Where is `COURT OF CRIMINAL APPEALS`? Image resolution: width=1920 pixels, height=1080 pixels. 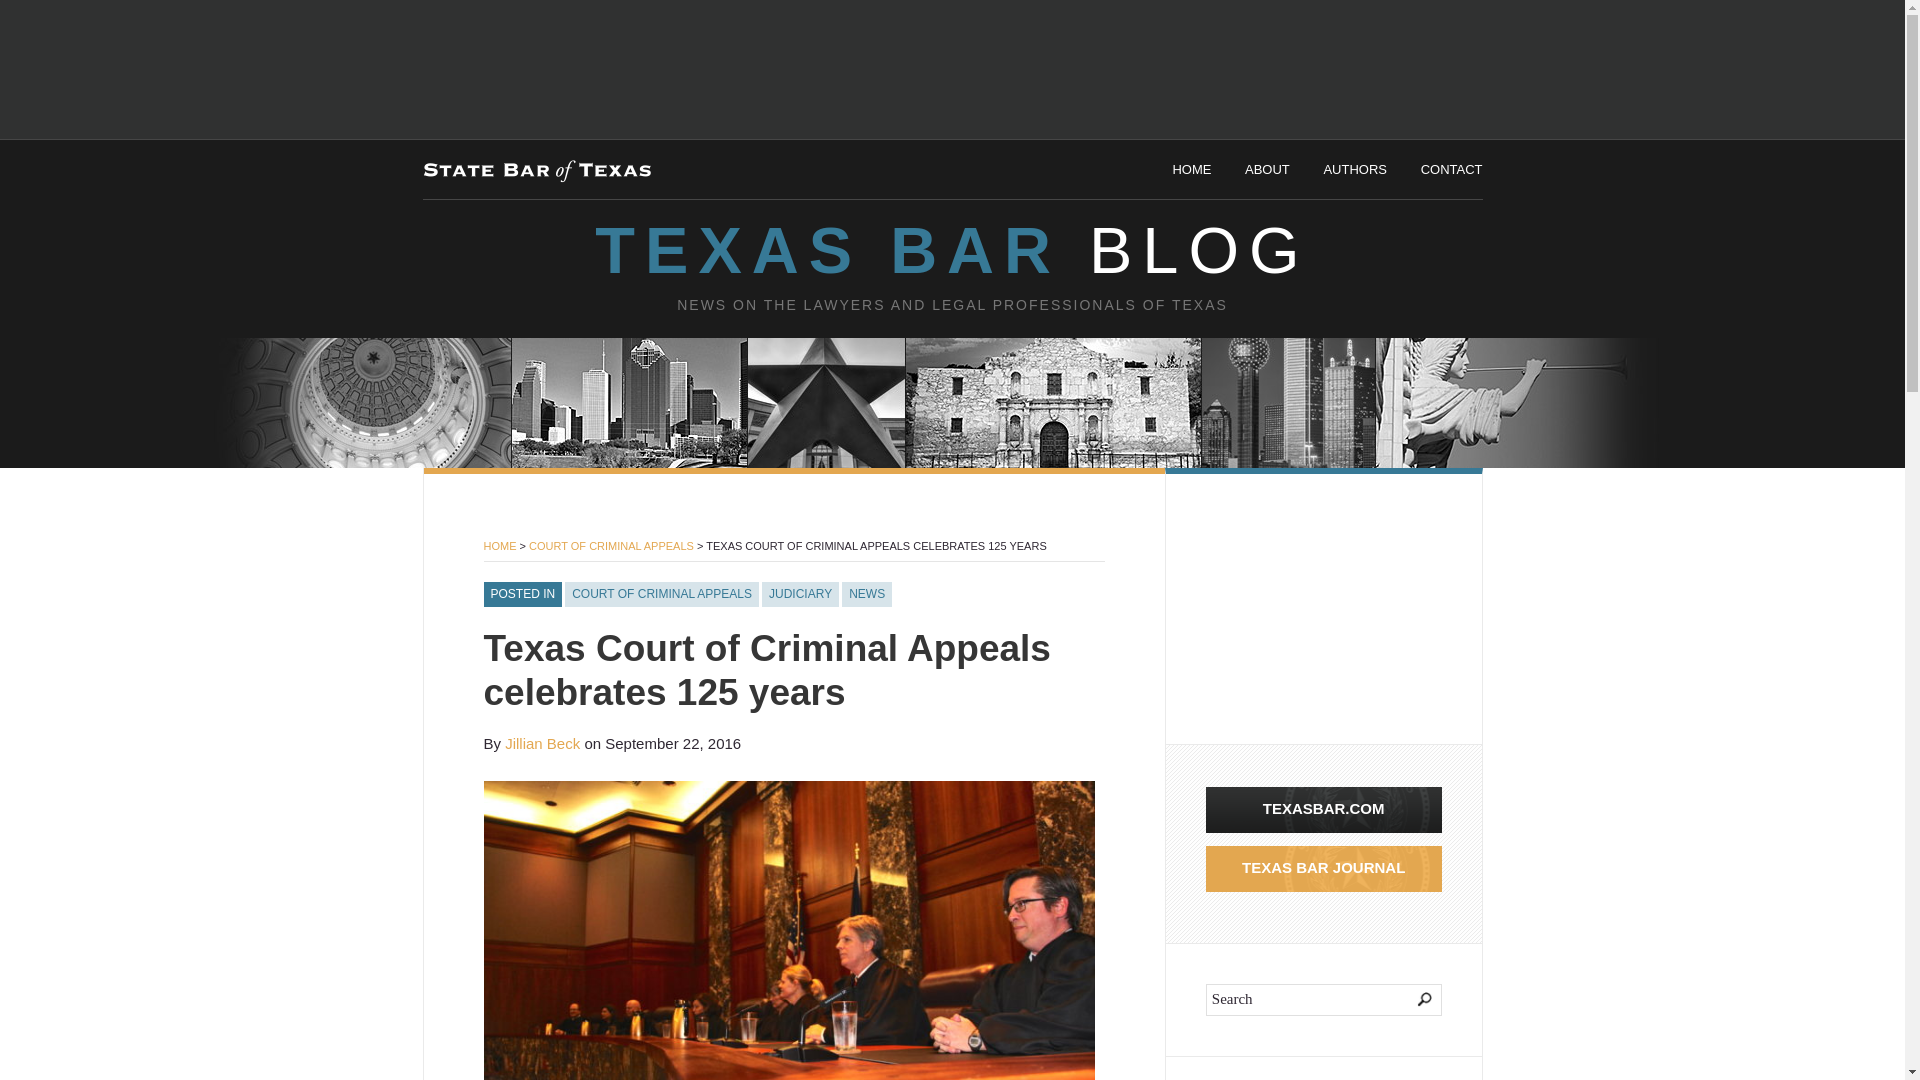 COURT OF CRIMINAL APPEALS is located at coordinates (661, 595).